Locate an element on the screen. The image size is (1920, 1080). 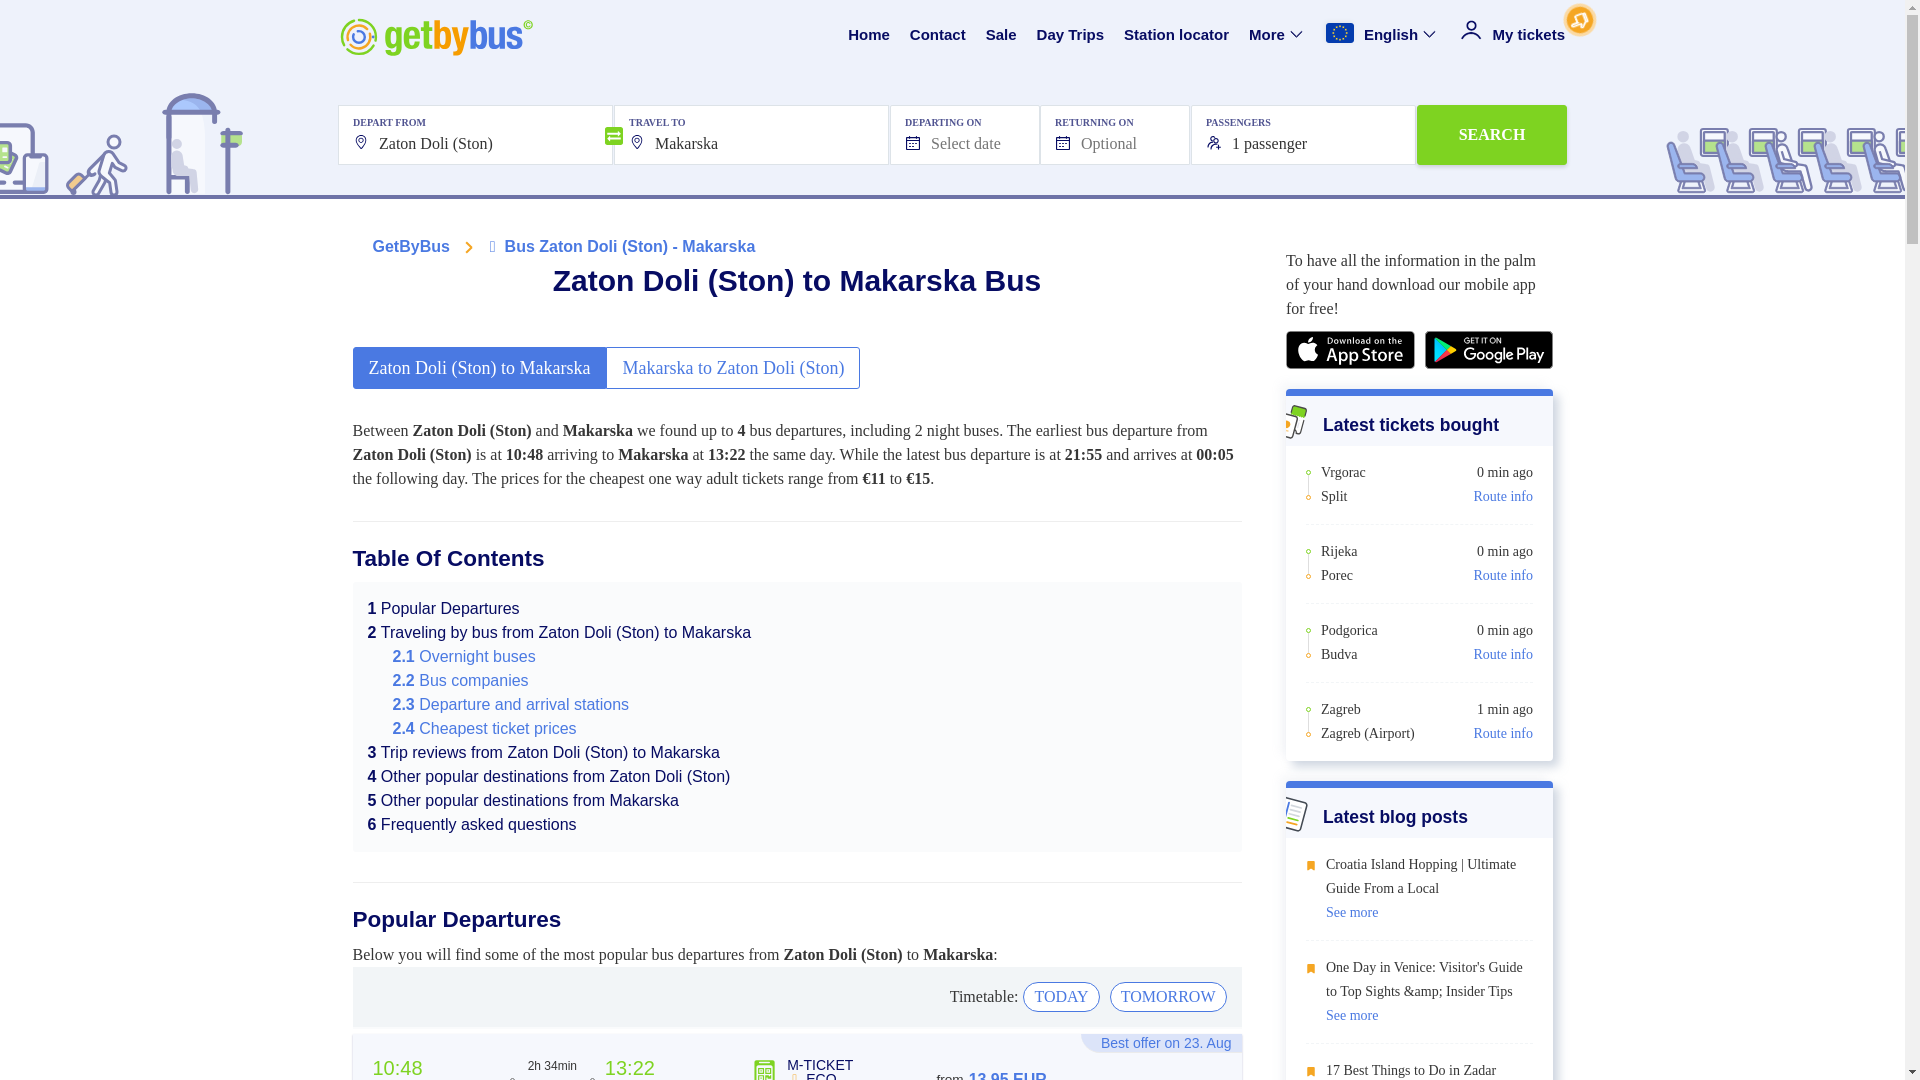
English is located at coordinates (1382, 35).